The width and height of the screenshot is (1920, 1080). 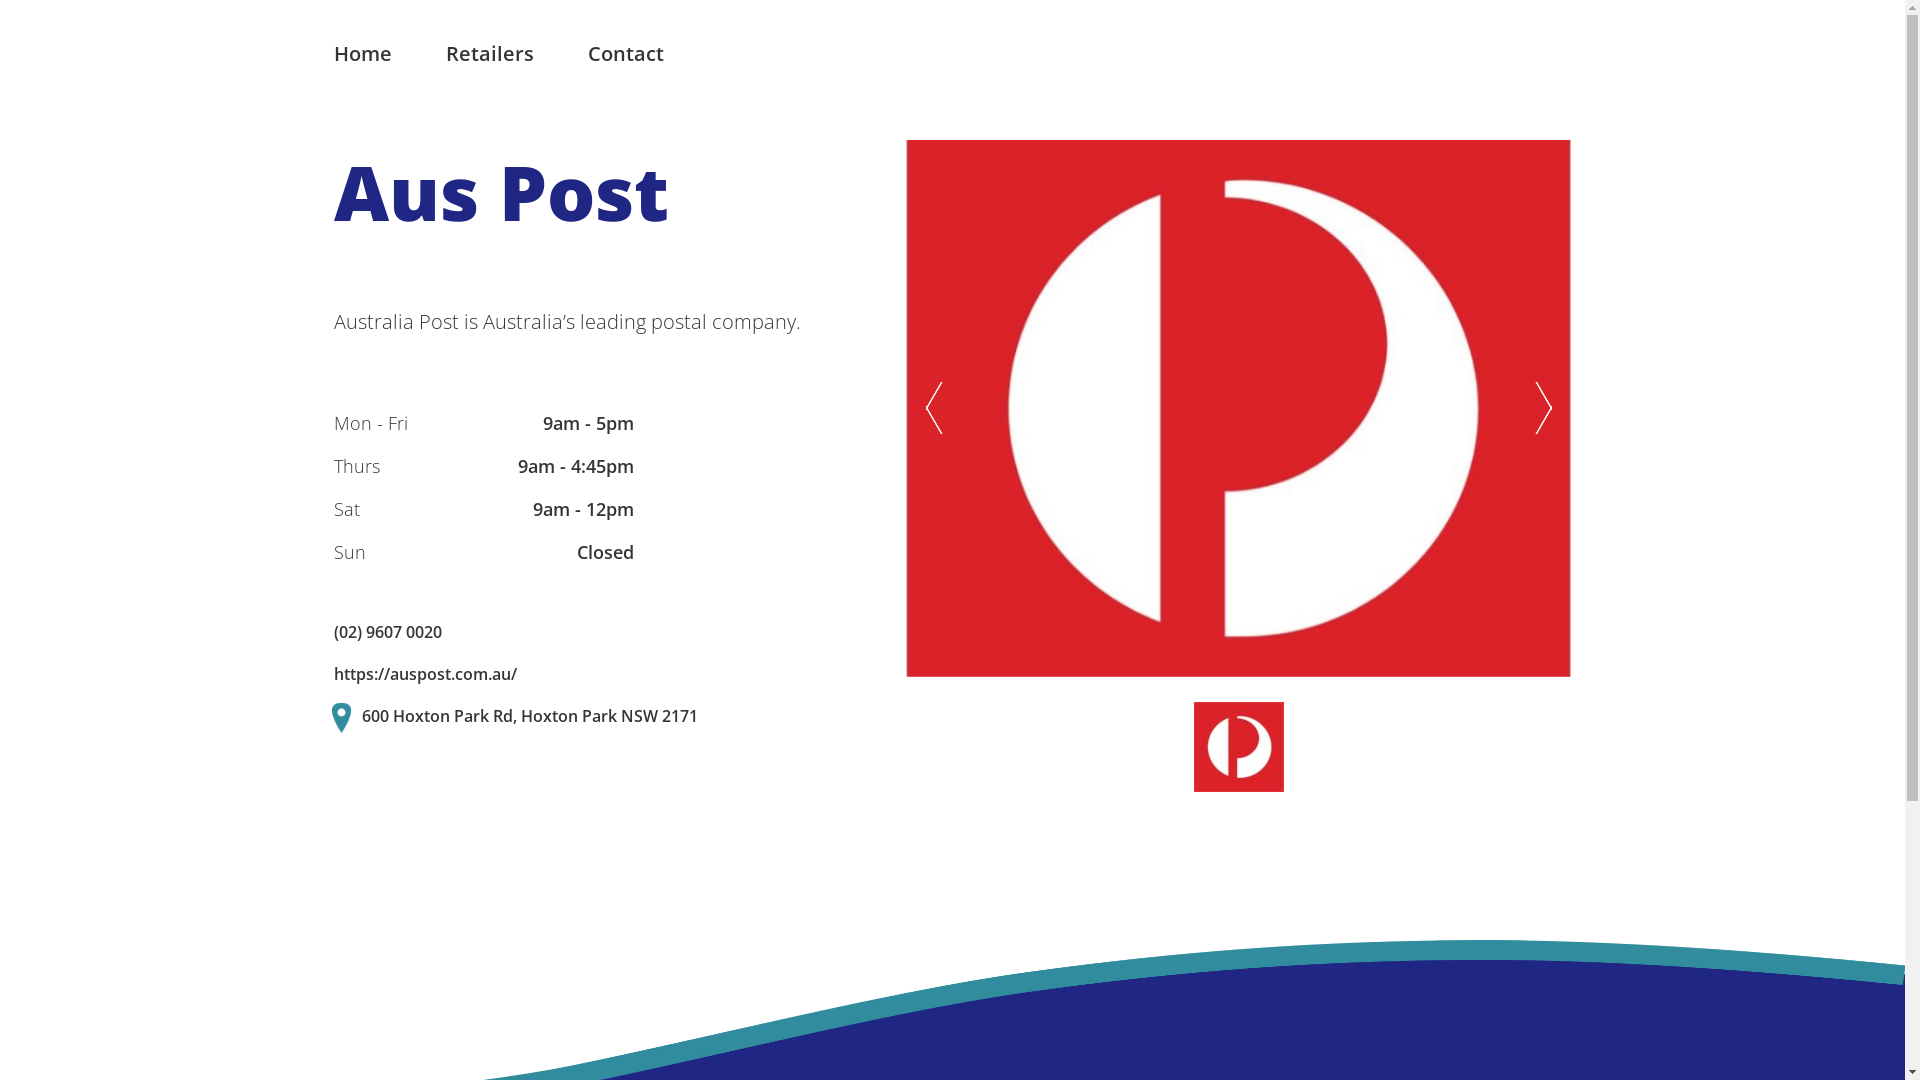 What do you see at coordinates (626, 56) in the screenshot?
I see `Contact` at bounding box center [626, 56].